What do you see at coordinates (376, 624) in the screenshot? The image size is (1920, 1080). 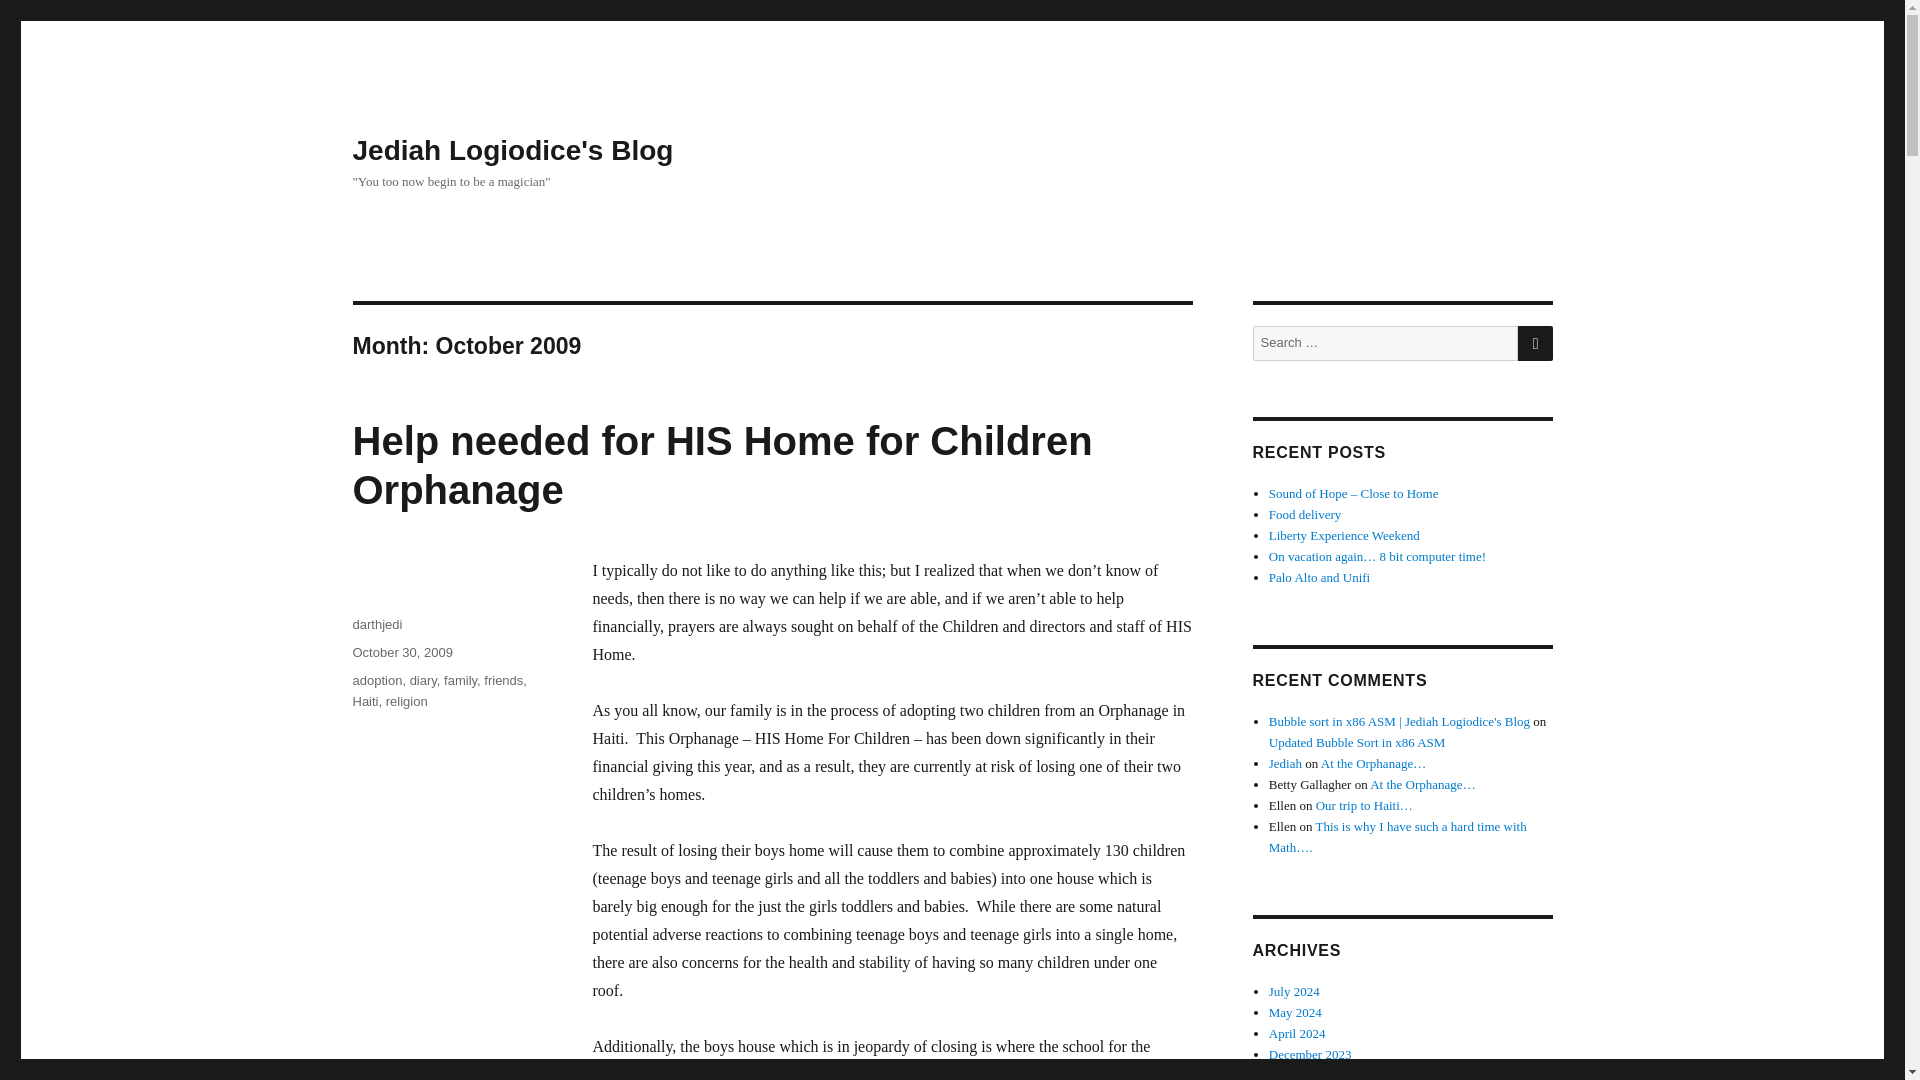 I see `darthjedi` at bounding box center [376, 624].